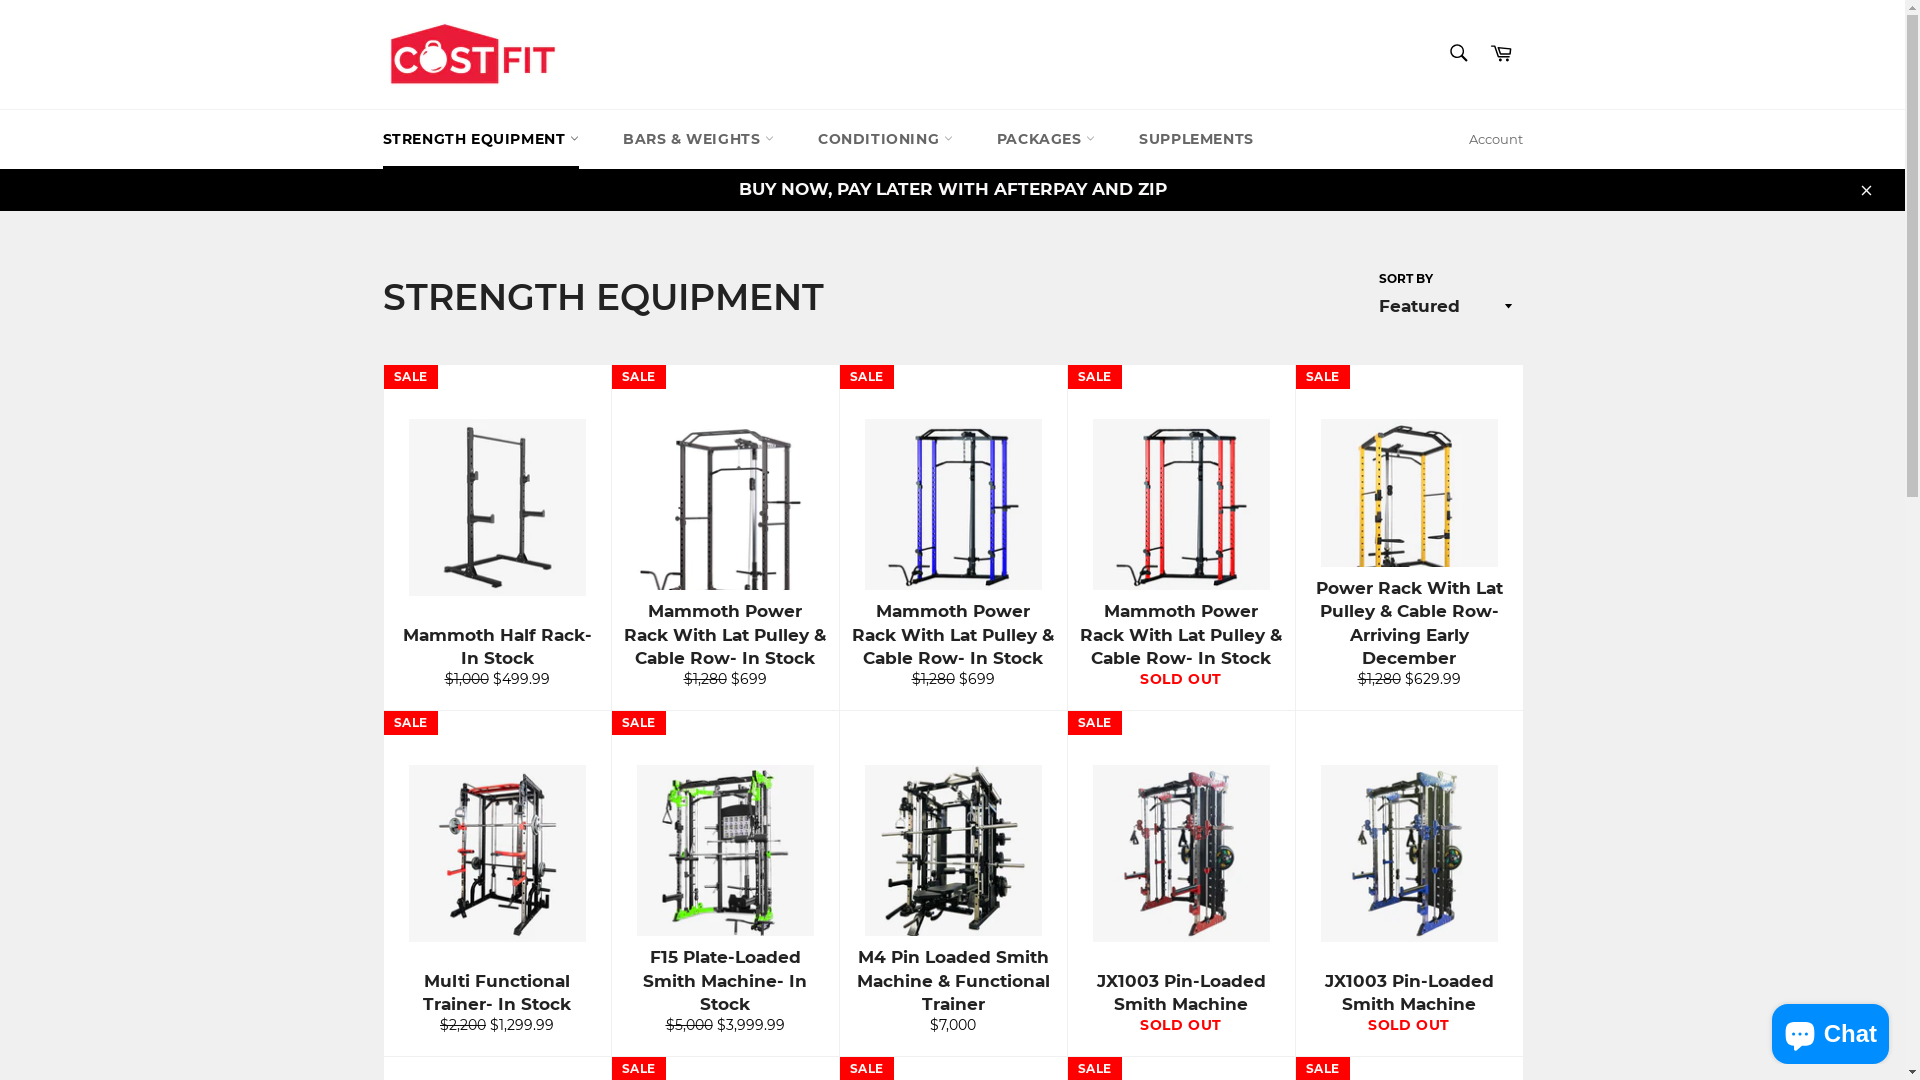 Image resolution: width=1920 pixels, height=1080 pixels. I want to click on Shopify online store chat, so click(1830, 1030).